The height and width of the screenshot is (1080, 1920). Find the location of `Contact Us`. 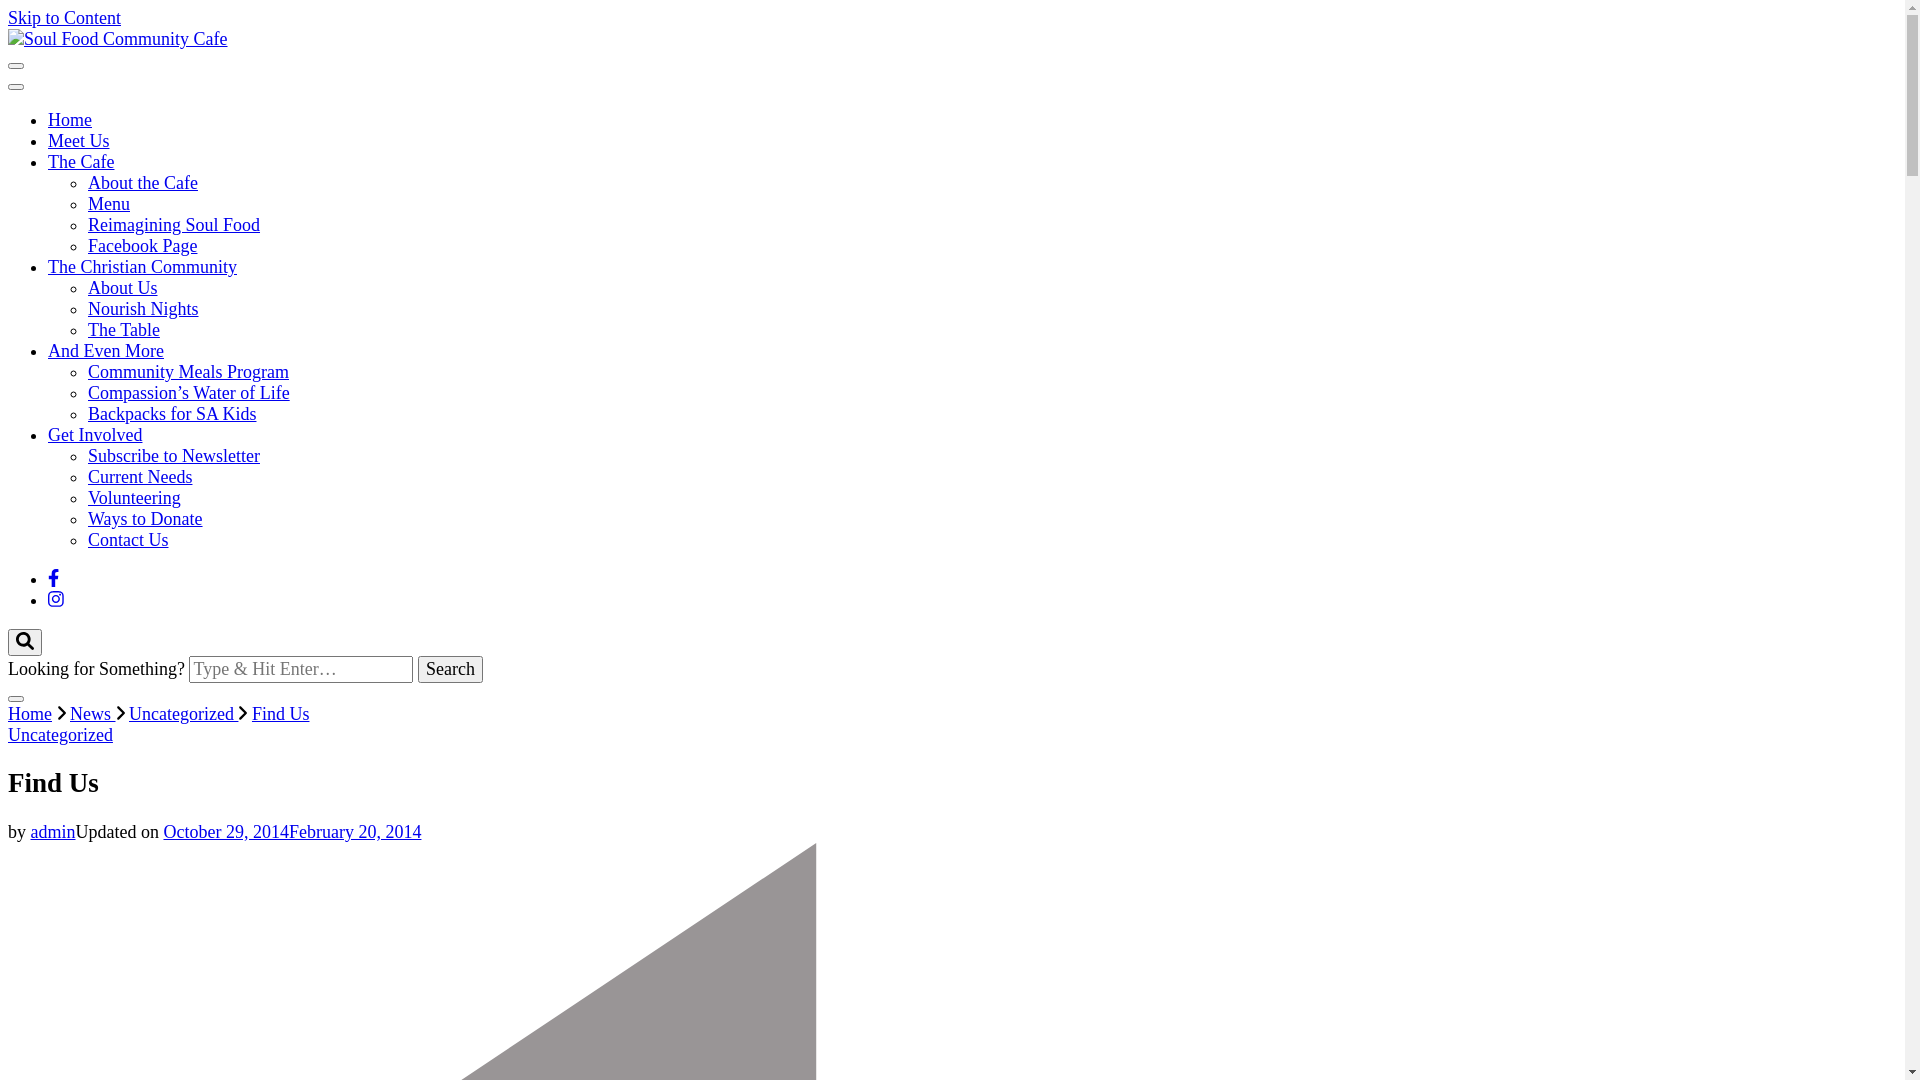

Contact Us is located at coordinates (128, 540).